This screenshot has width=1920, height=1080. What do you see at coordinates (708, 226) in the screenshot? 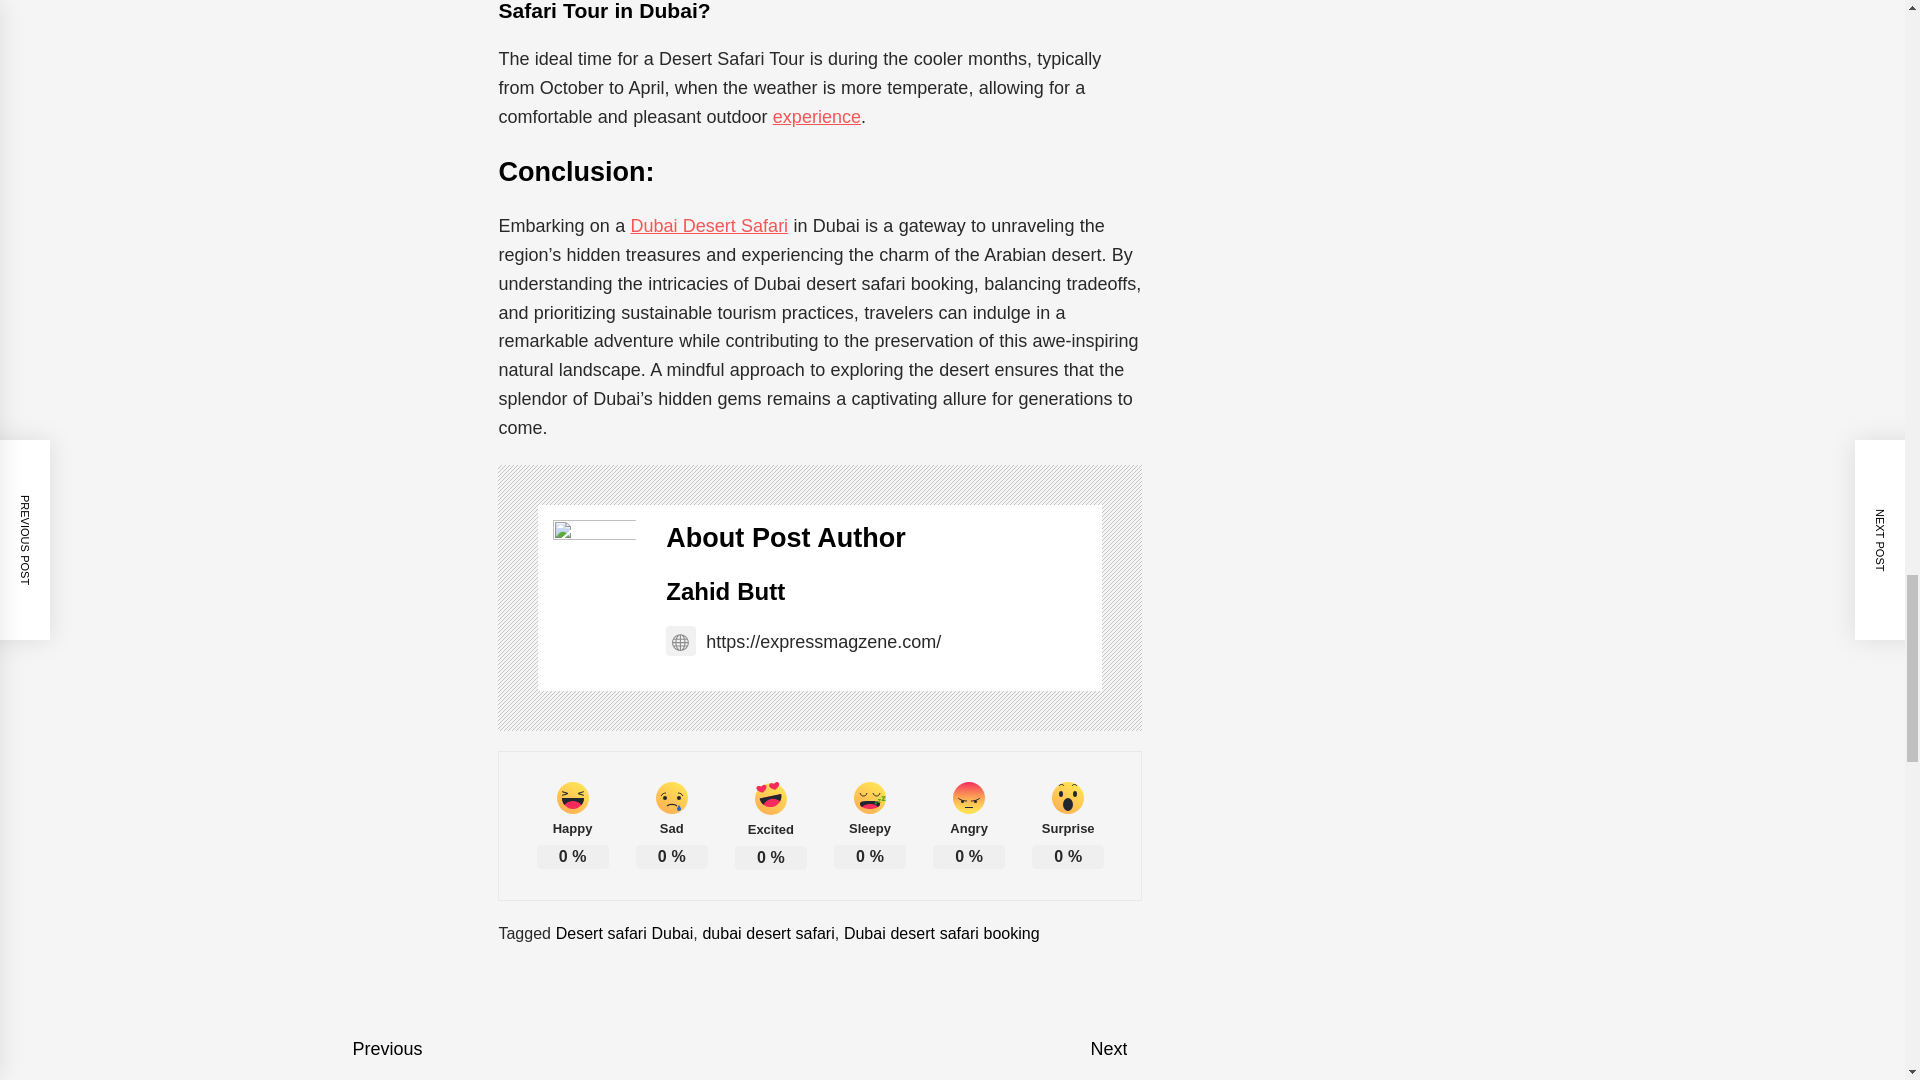
I see `Dubai Desert Safari` at bounding box center [708, 226].